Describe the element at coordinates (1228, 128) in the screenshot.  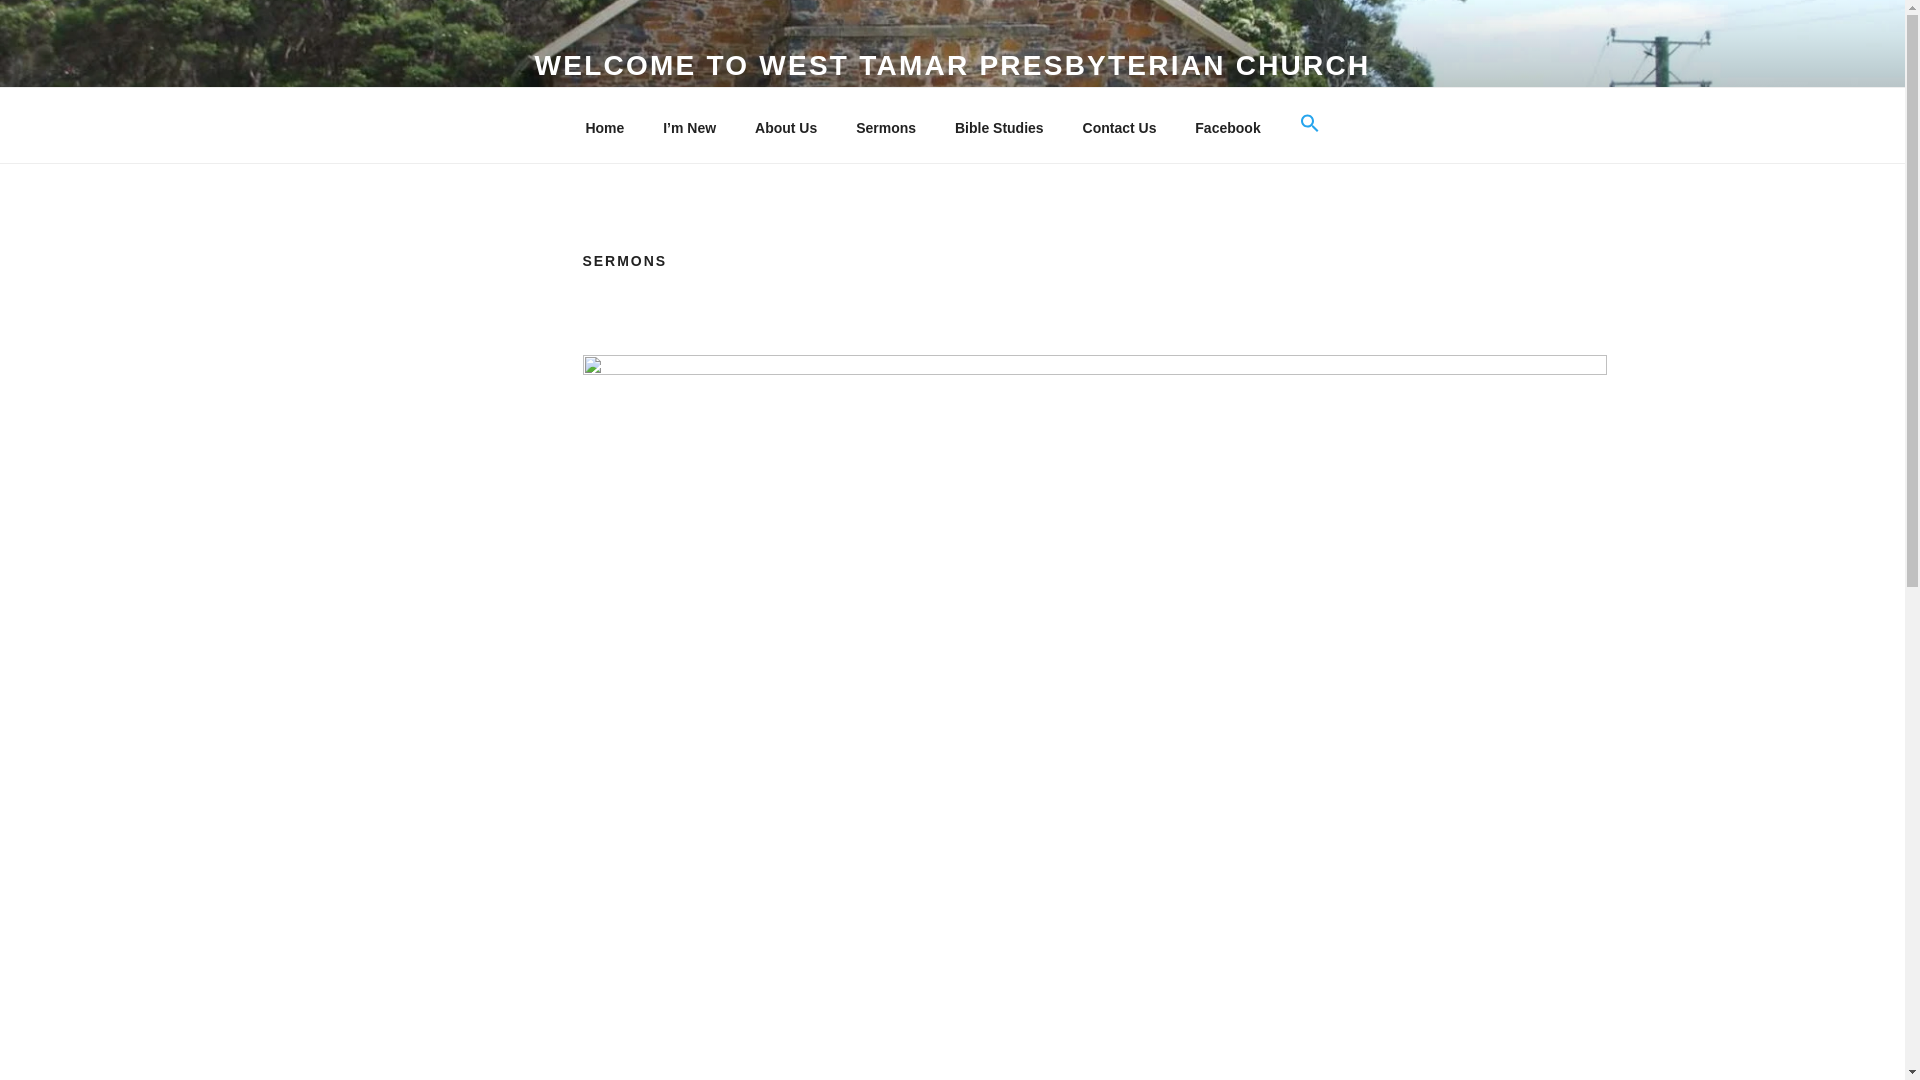
I see `Facebook` at that location.